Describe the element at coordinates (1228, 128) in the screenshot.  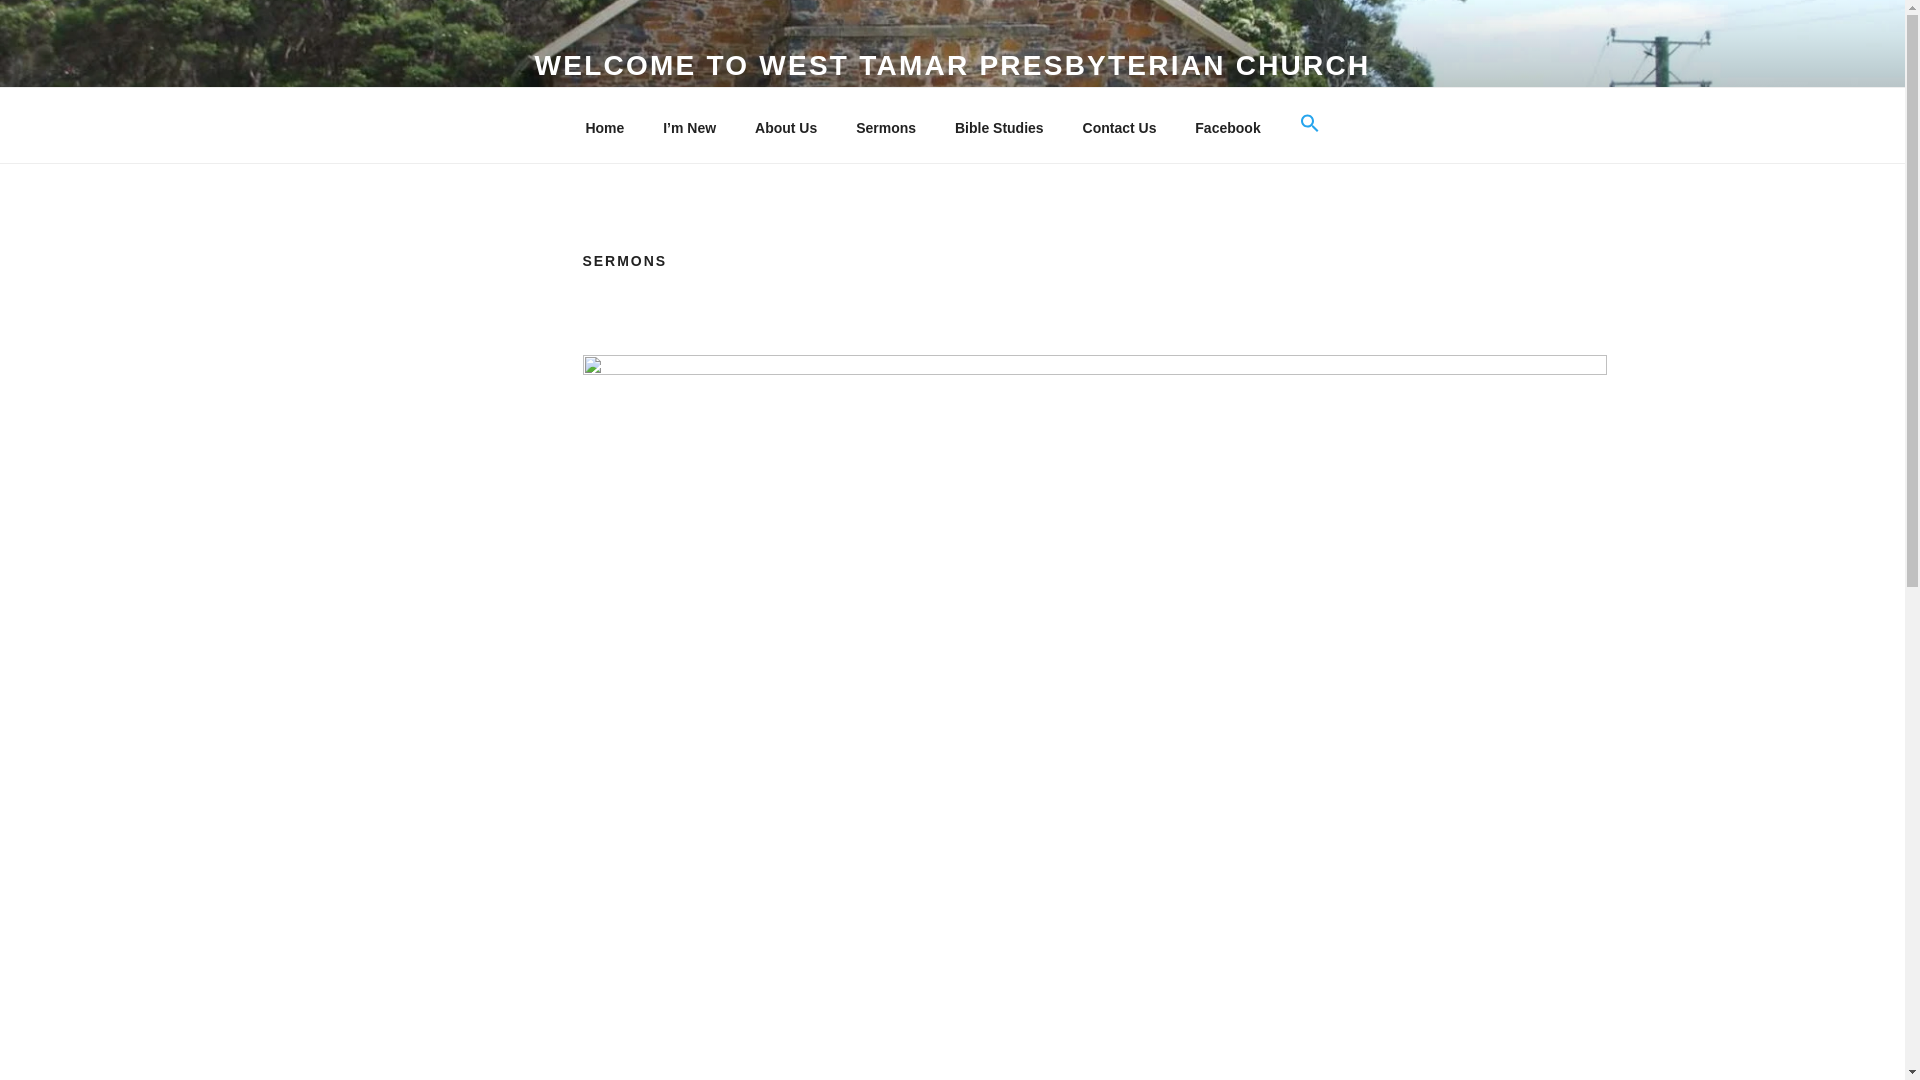
I see `Facebook` at that location.